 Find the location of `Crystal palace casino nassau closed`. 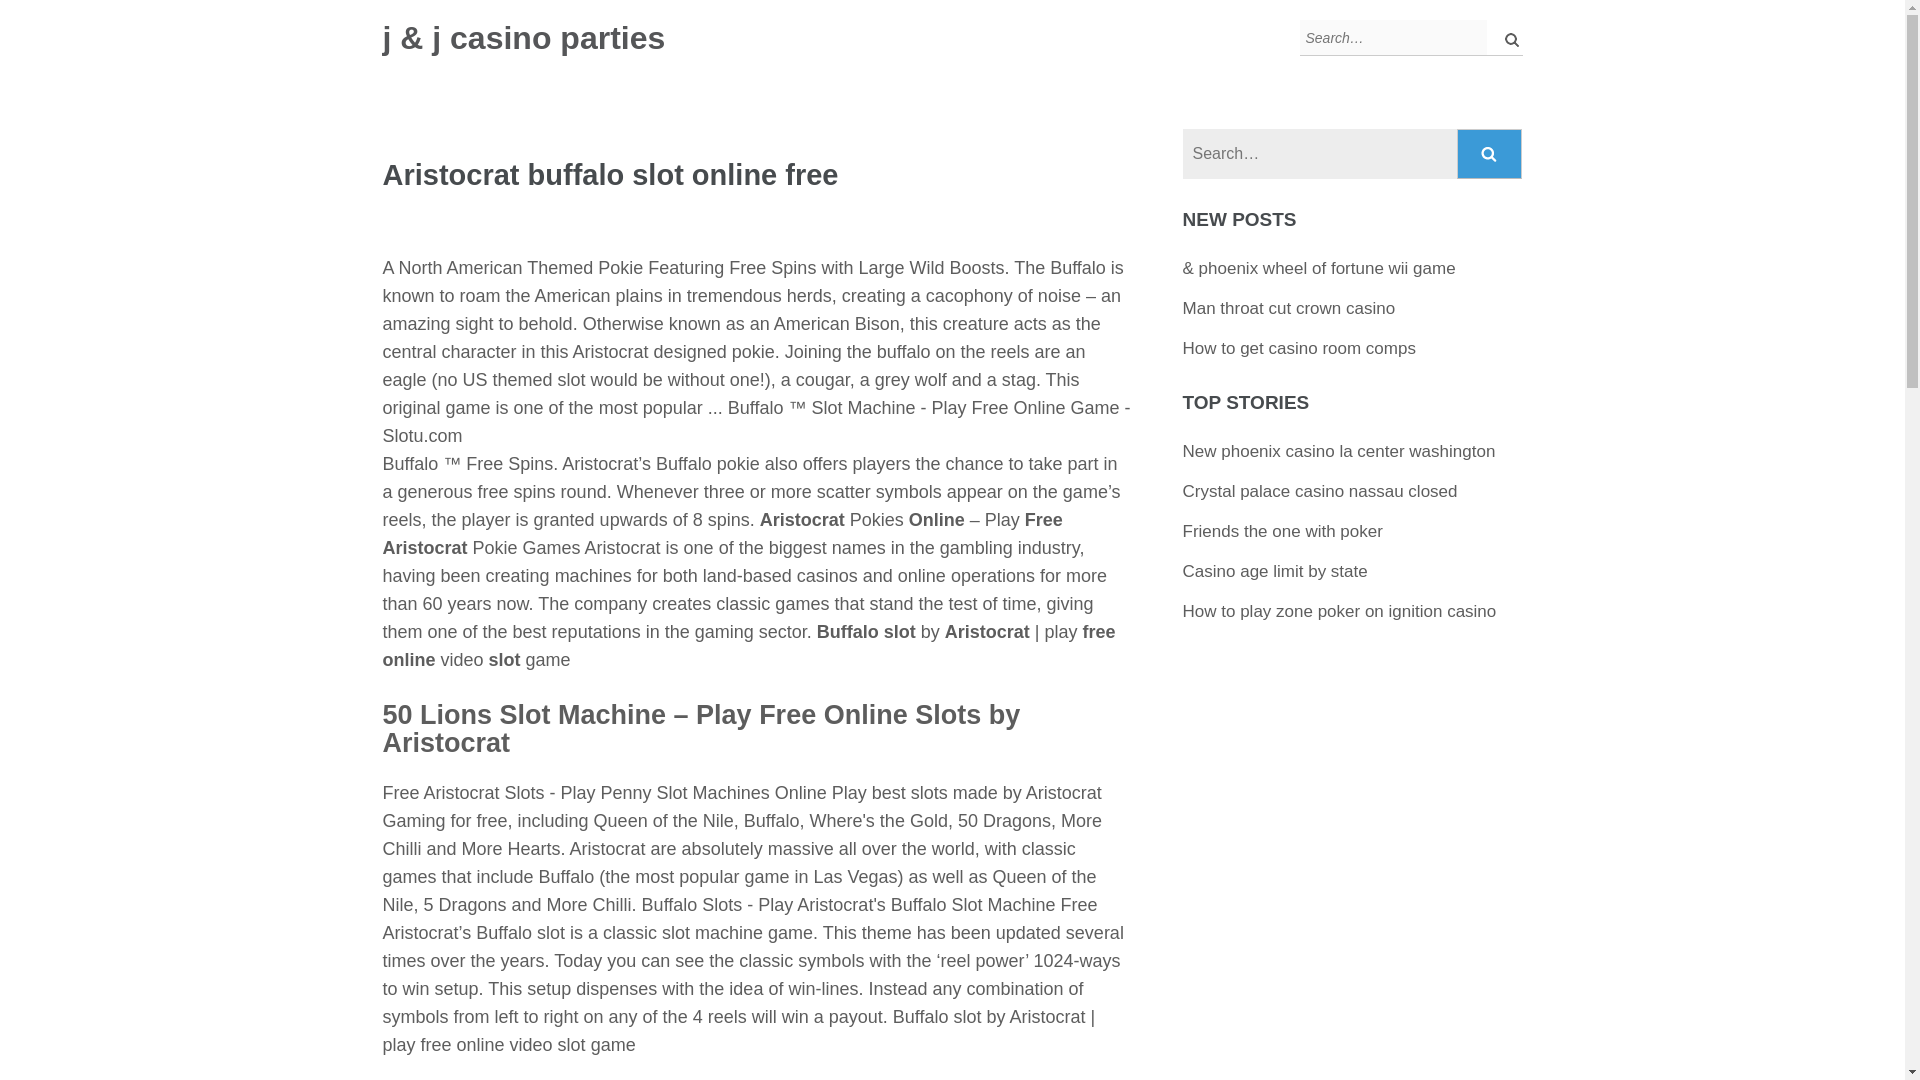

Crystal palace casino nassau closed is located at coordinates (1320, 491).